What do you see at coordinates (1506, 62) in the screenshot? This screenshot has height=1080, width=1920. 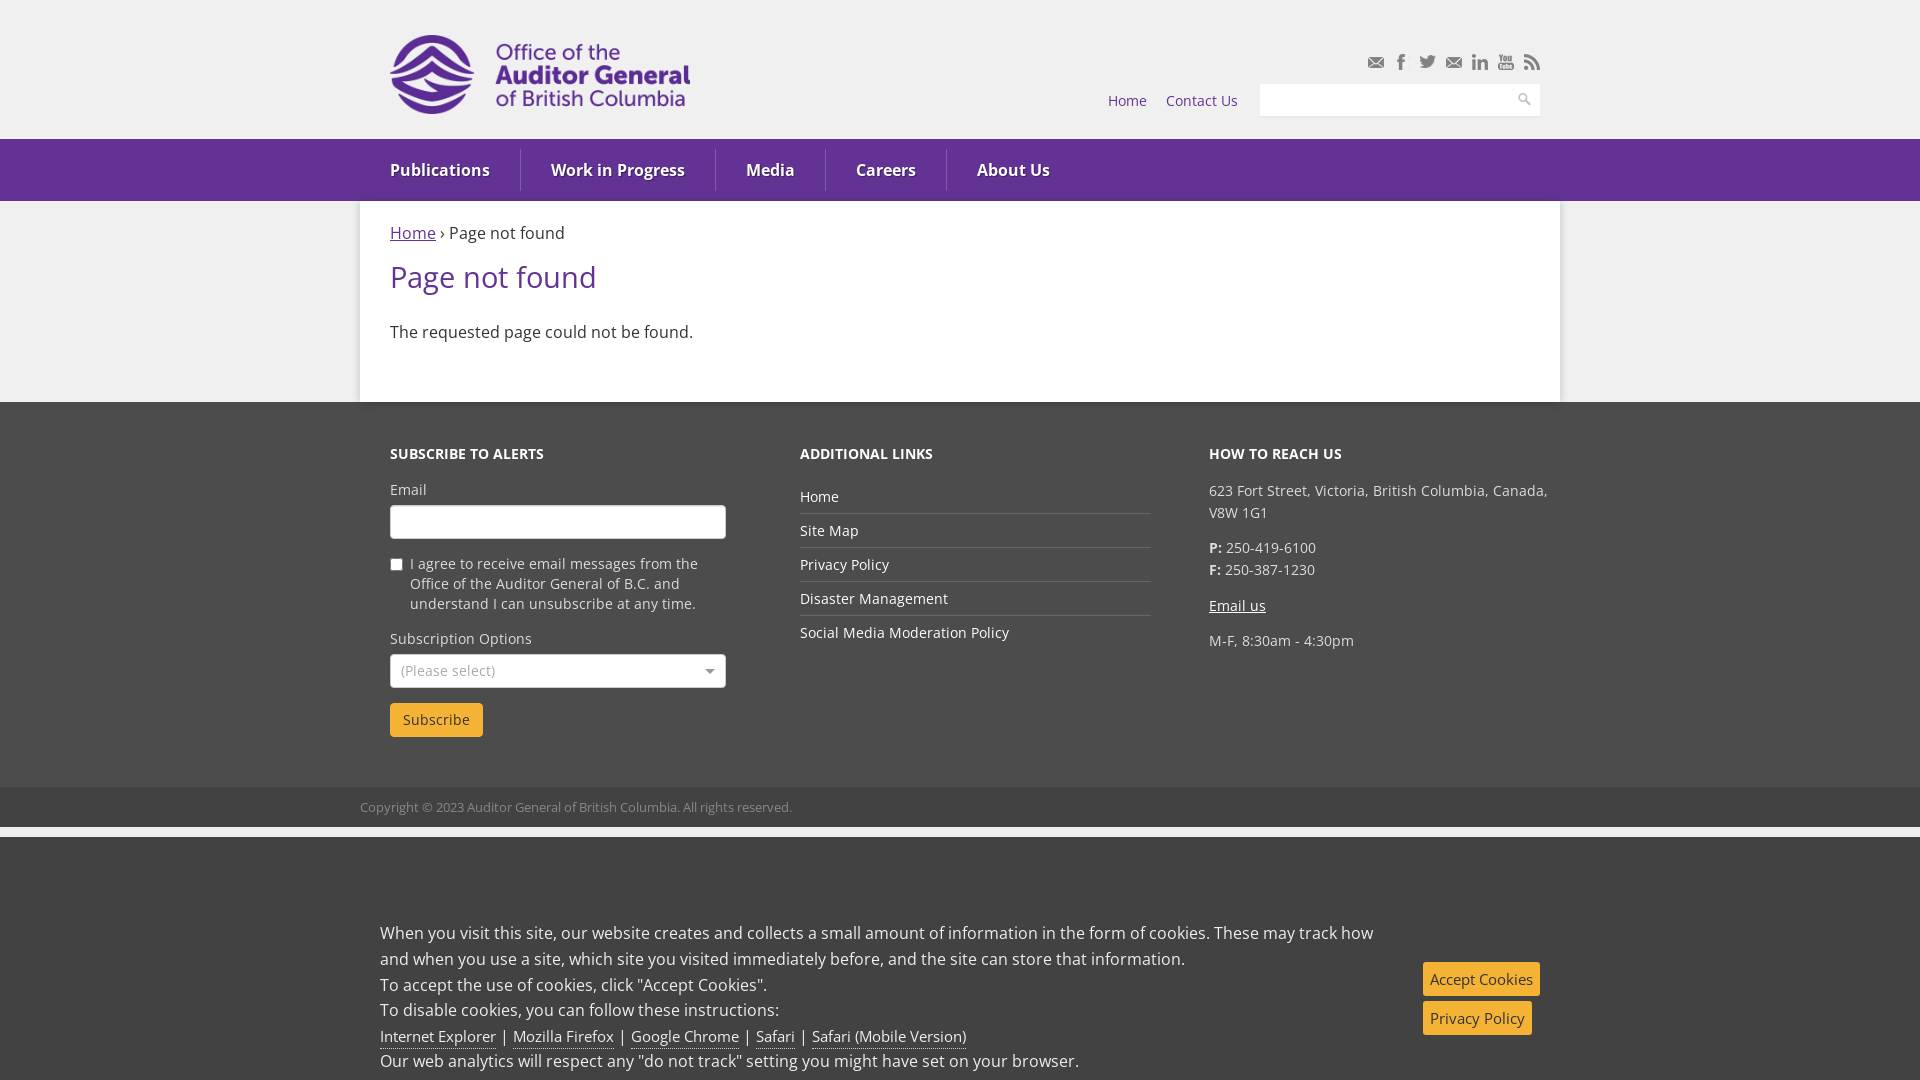 I see `Subscribe to us on YouTube` at bounding box center [1506, 62].